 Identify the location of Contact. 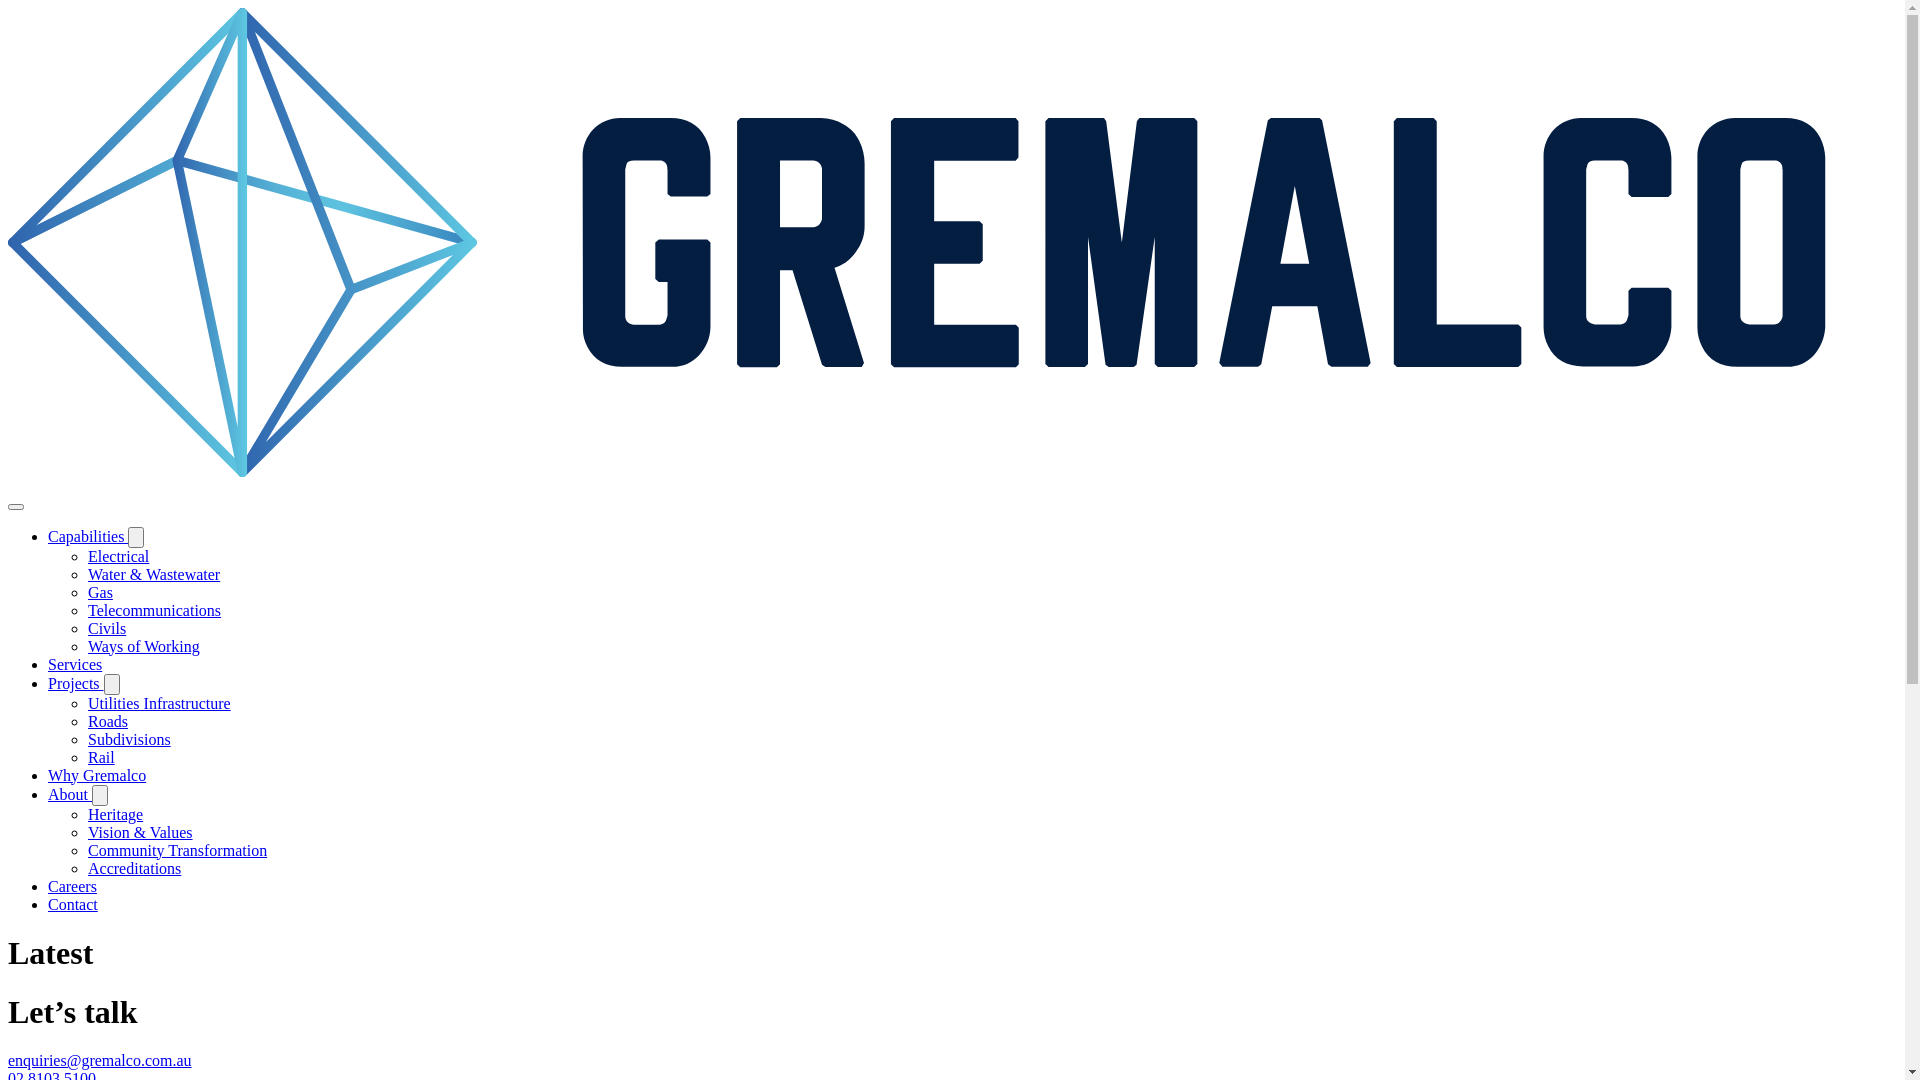
(73, 904).